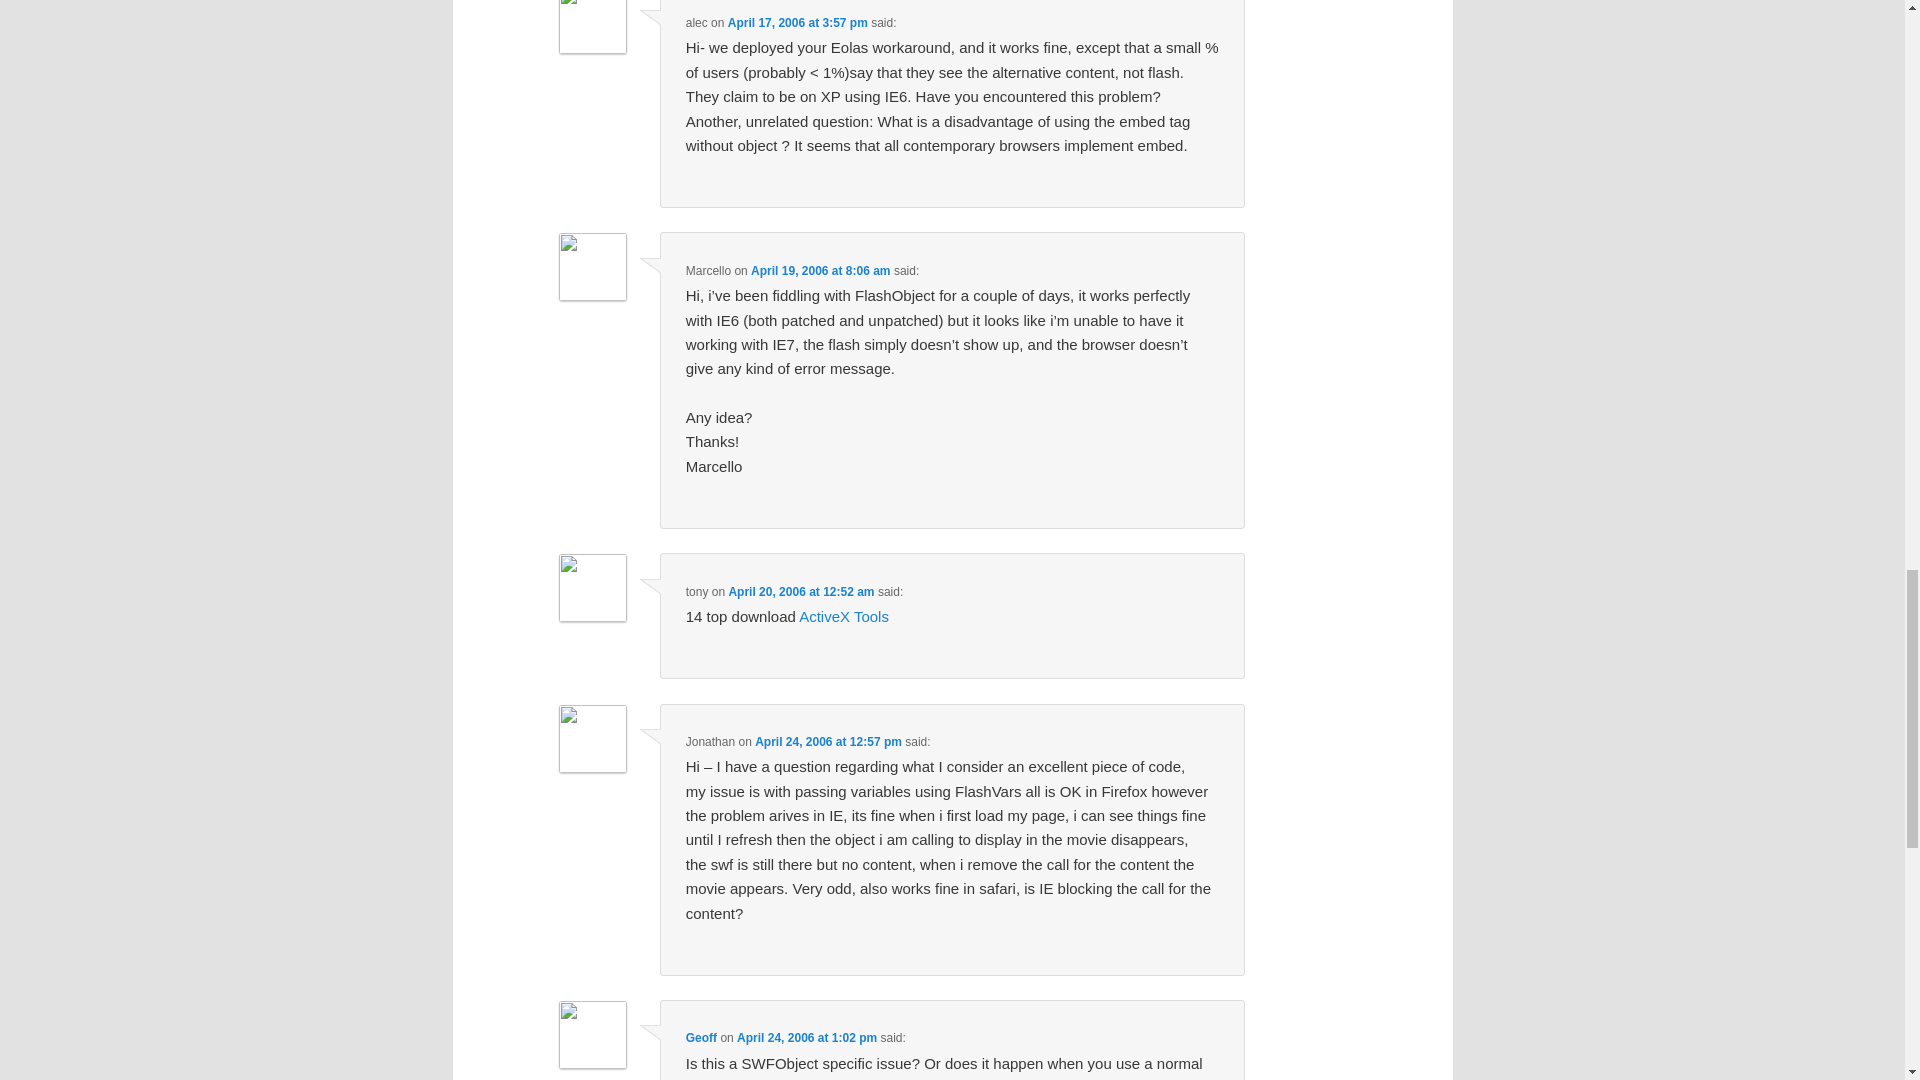 The image size is (1920, 1080). Describe the element at coordinates (797, 23) in the screenshot. I see `April 17, 2006 at 3:57 pm` at that location.